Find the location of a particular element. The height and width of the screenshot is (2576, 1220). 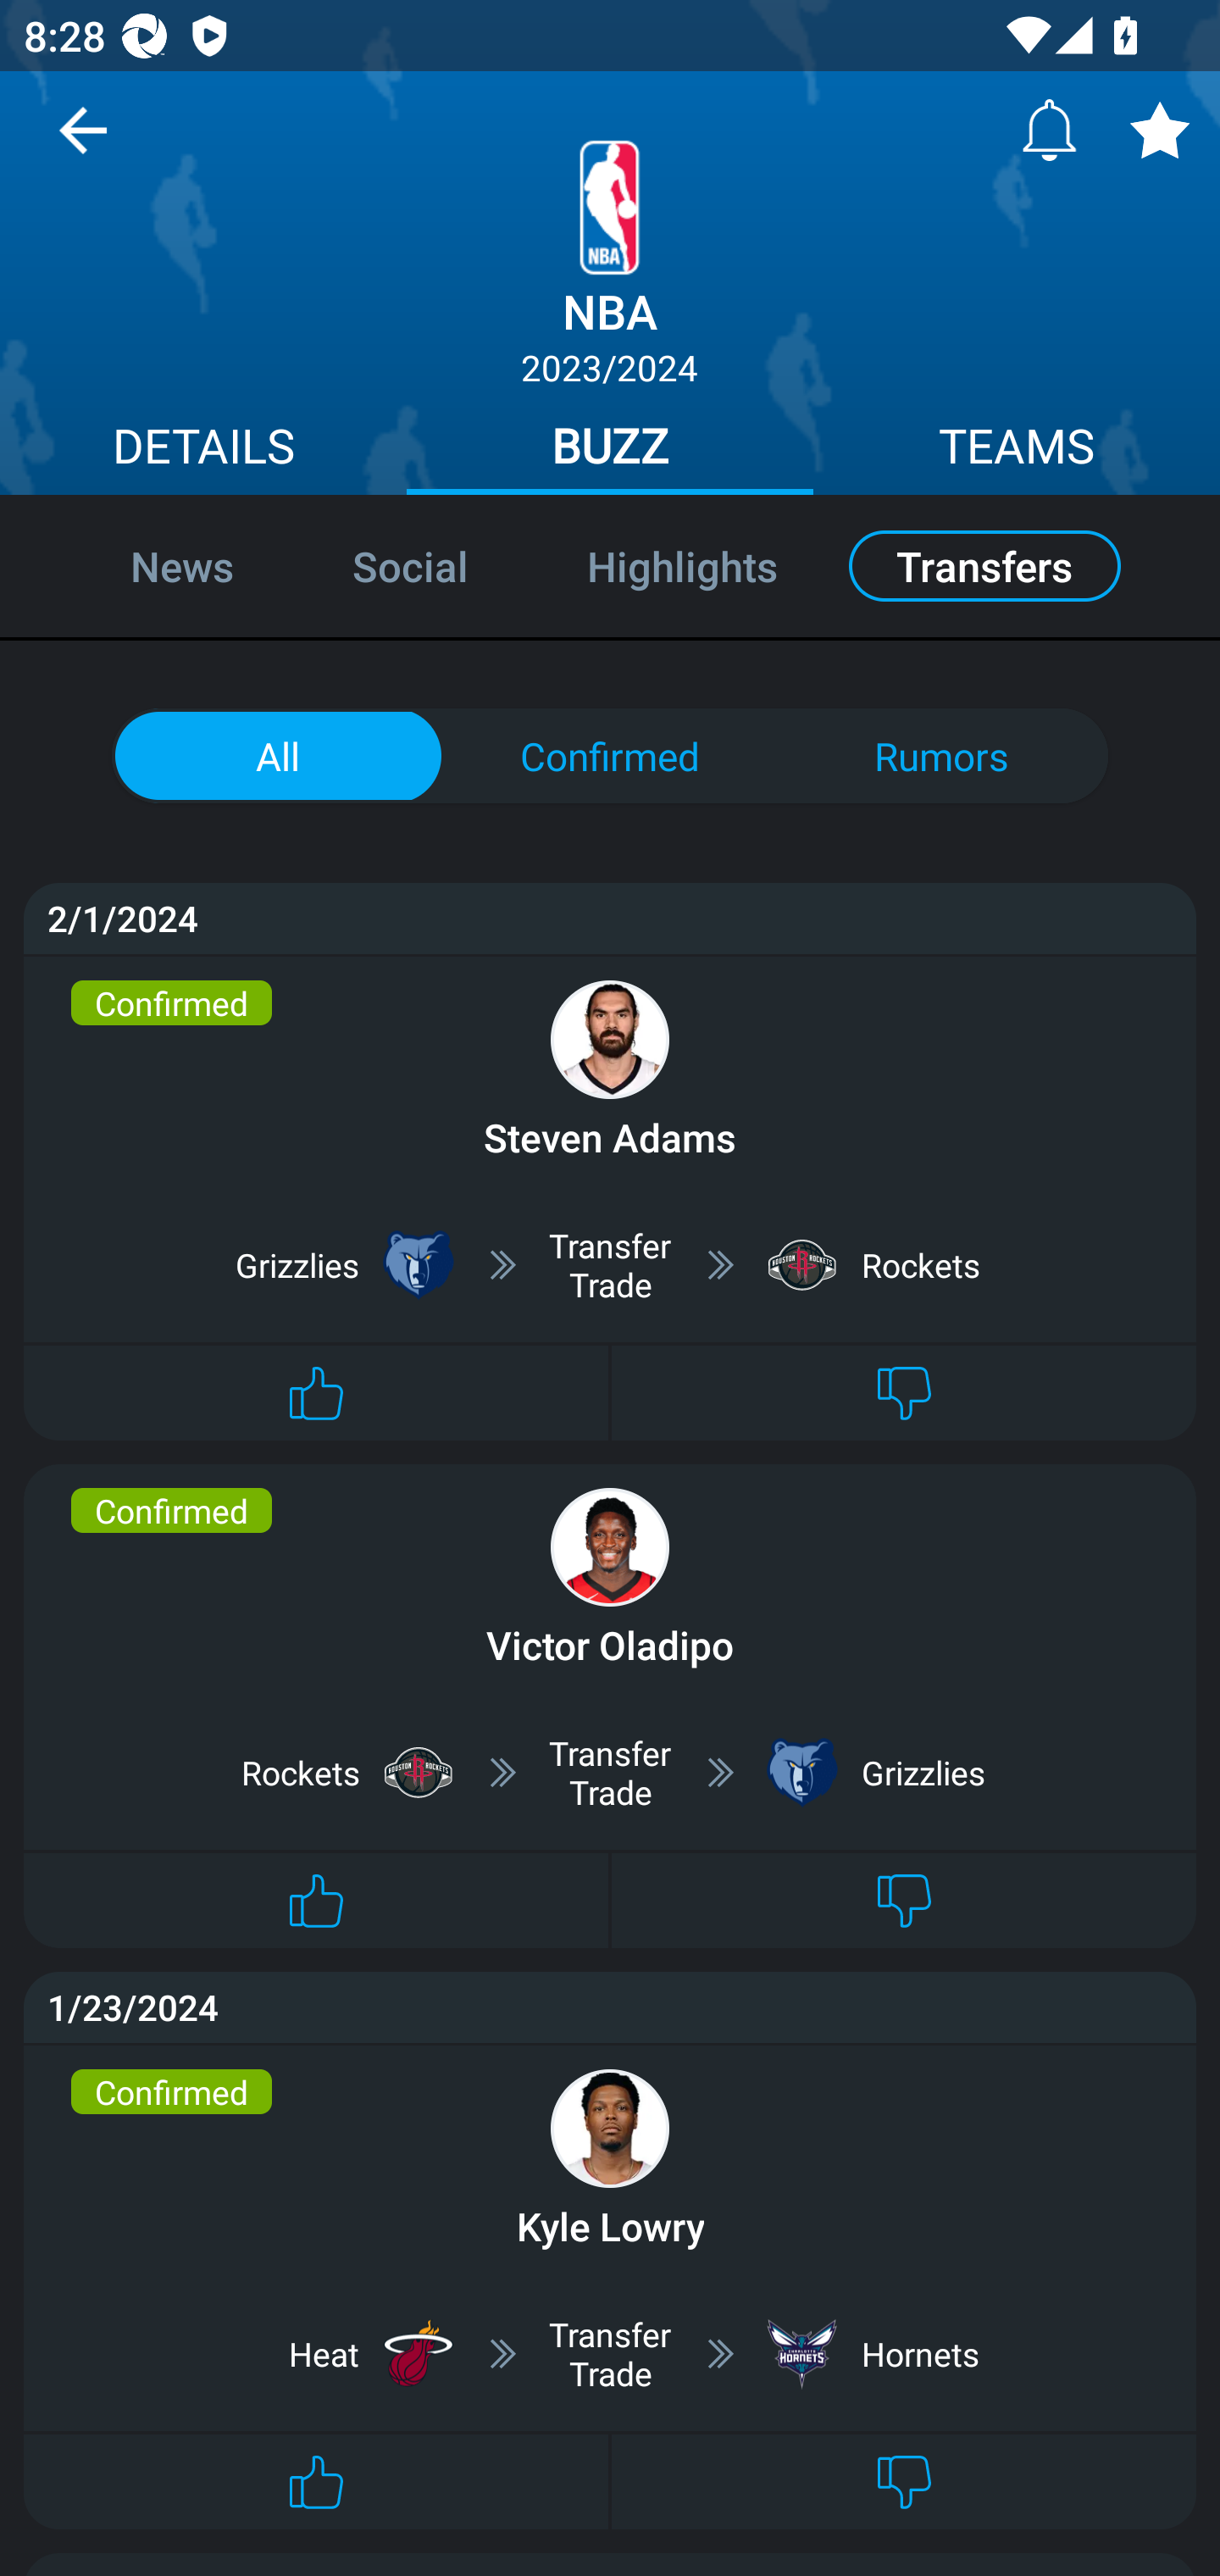

Confirmed is located at coordinates (610, 756).